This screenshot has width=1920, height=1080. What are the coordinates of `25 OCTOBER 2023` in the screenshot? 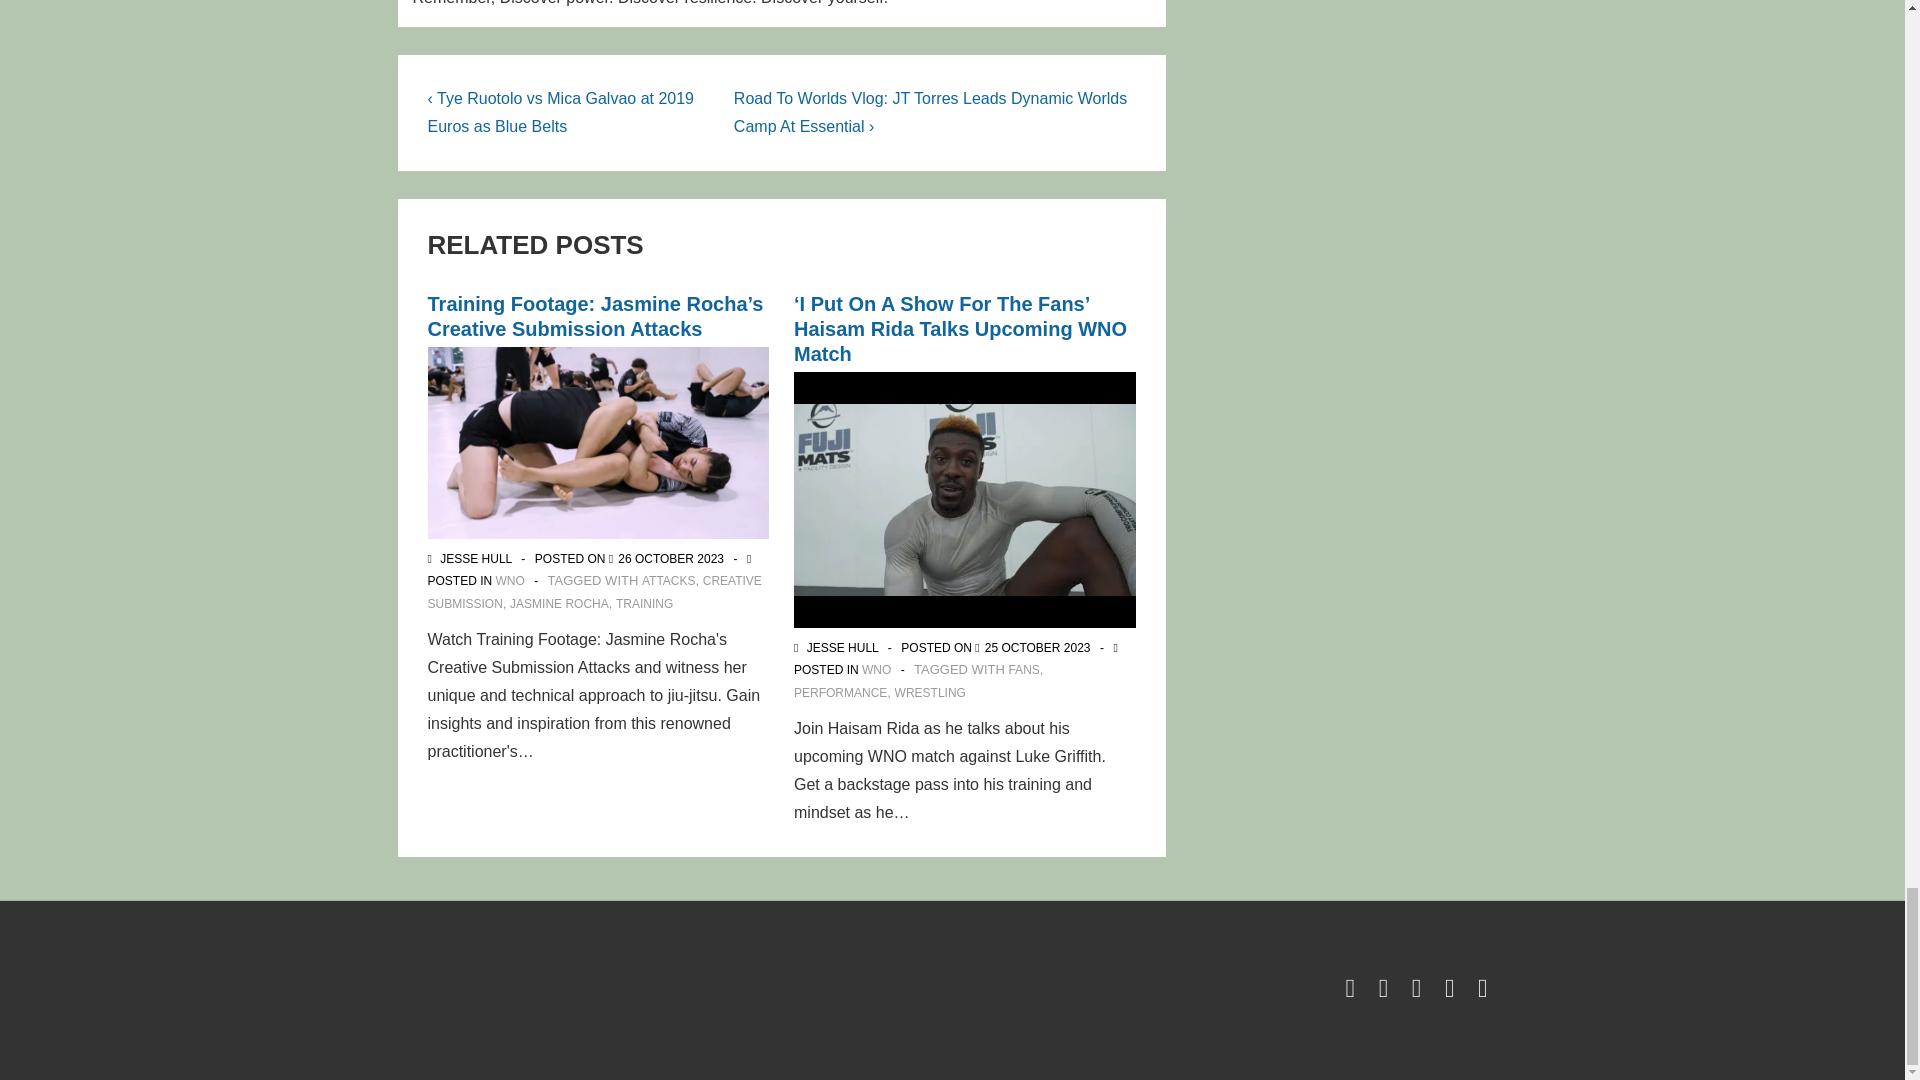 It's located at (1037, 648).